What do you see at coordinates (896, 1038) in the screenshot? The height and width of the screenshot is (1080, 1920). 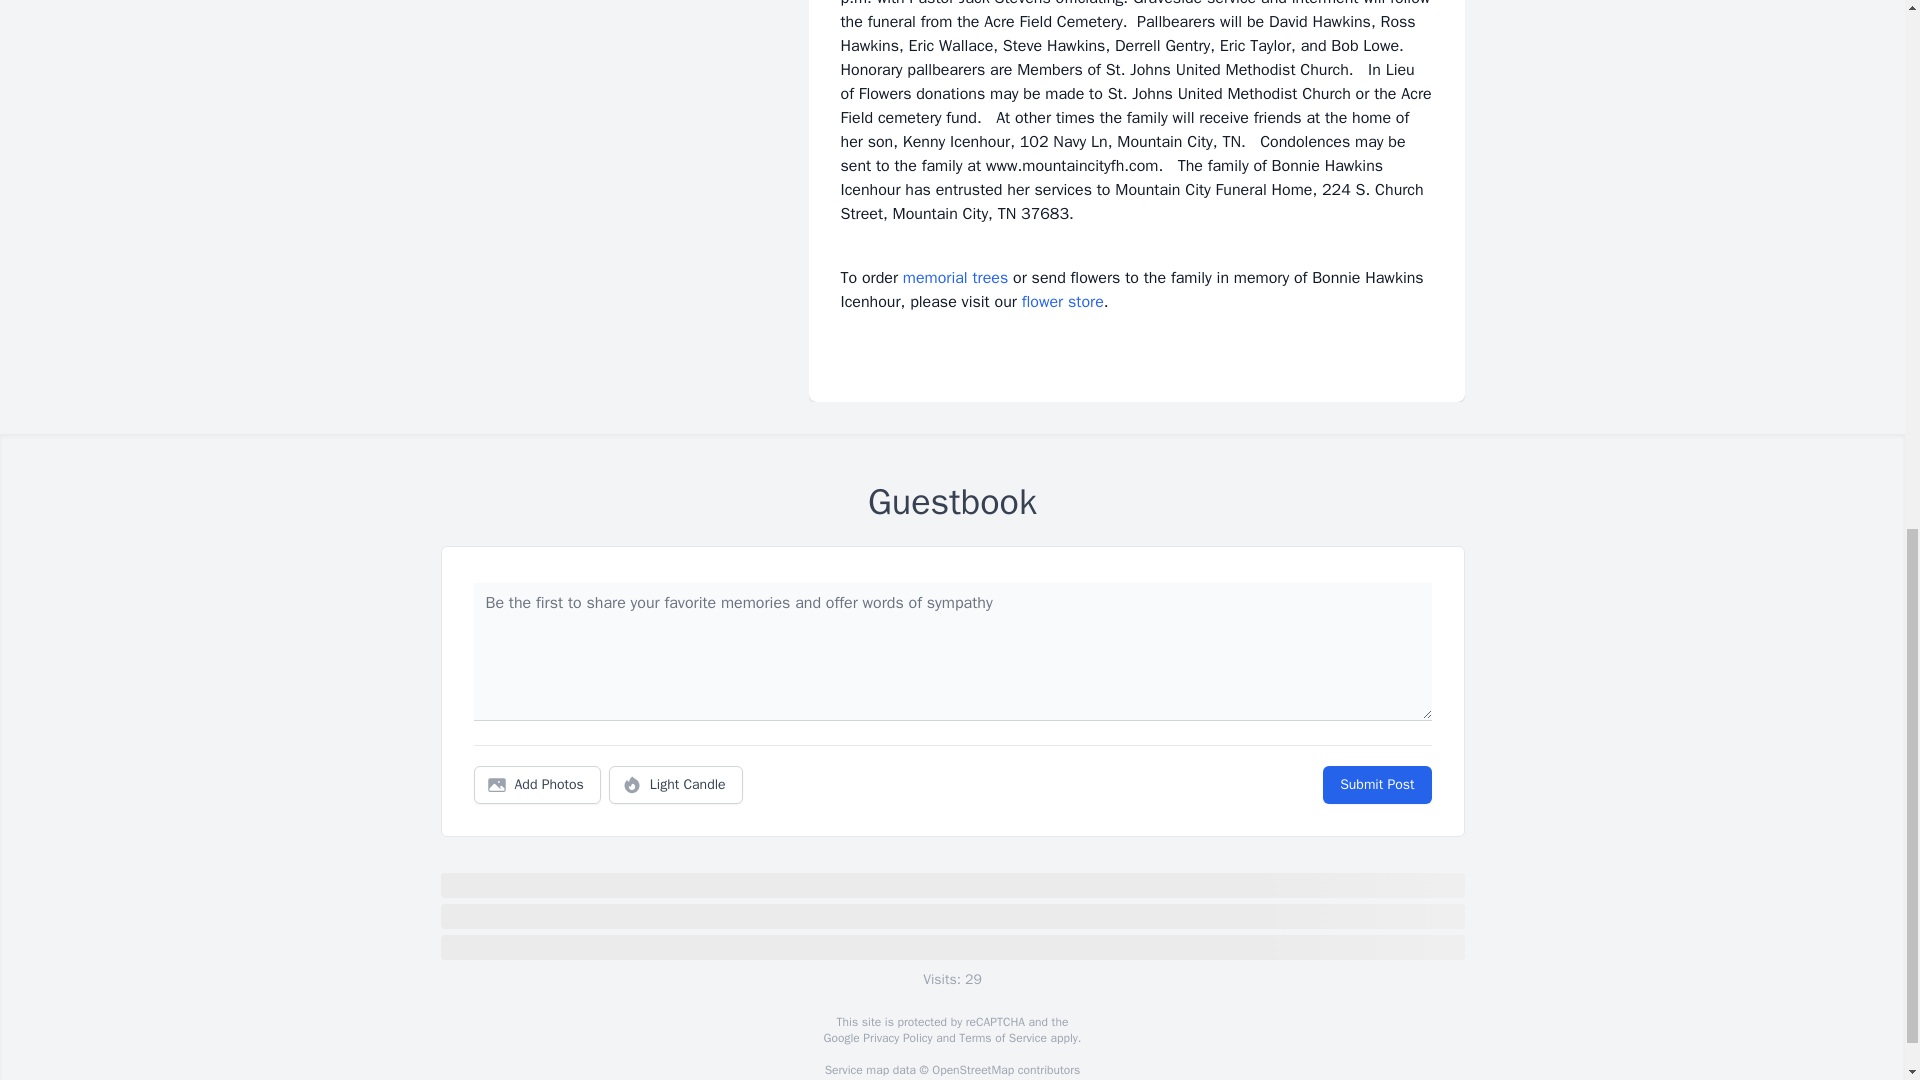 I see `Privacy Policy` at bounding box center [896, 1038].